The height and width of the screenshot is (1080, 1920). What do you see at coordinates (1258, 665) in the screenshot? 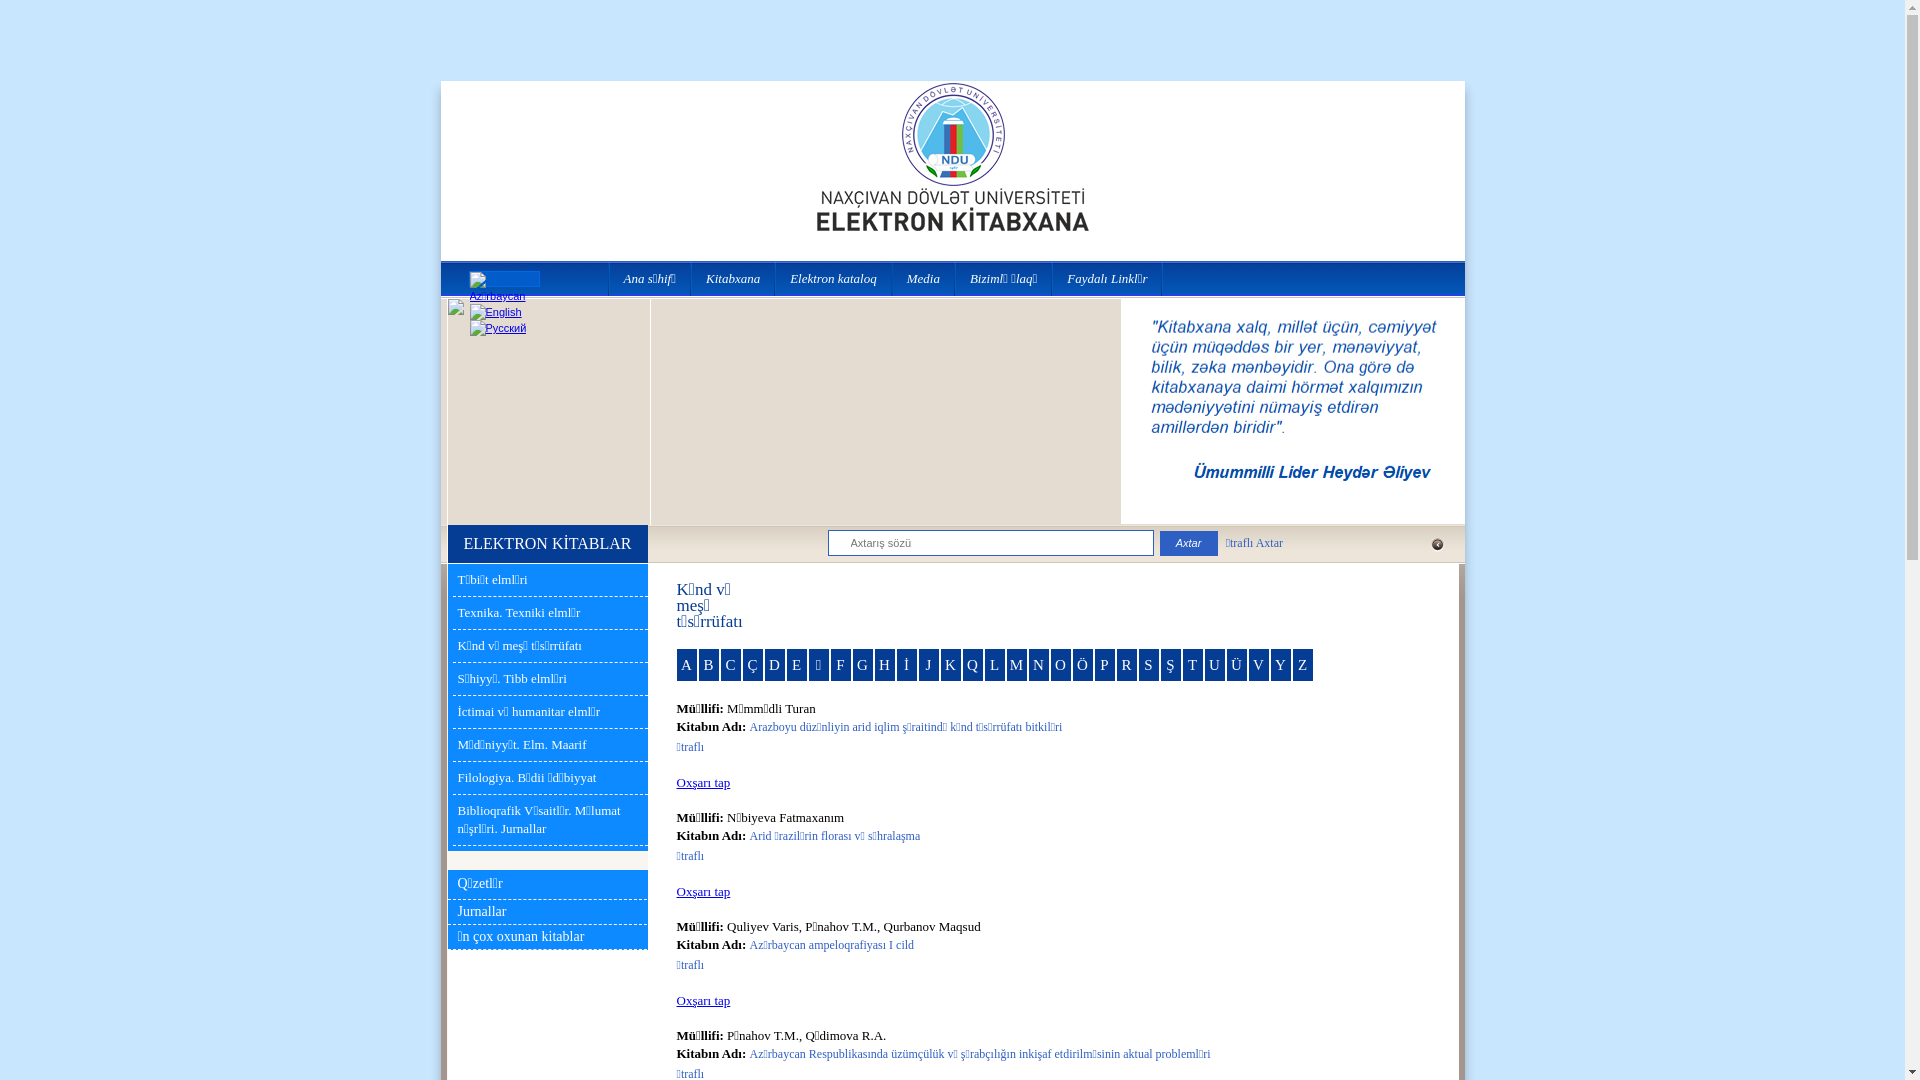
I see `V` at bounding box center [1258, 665].